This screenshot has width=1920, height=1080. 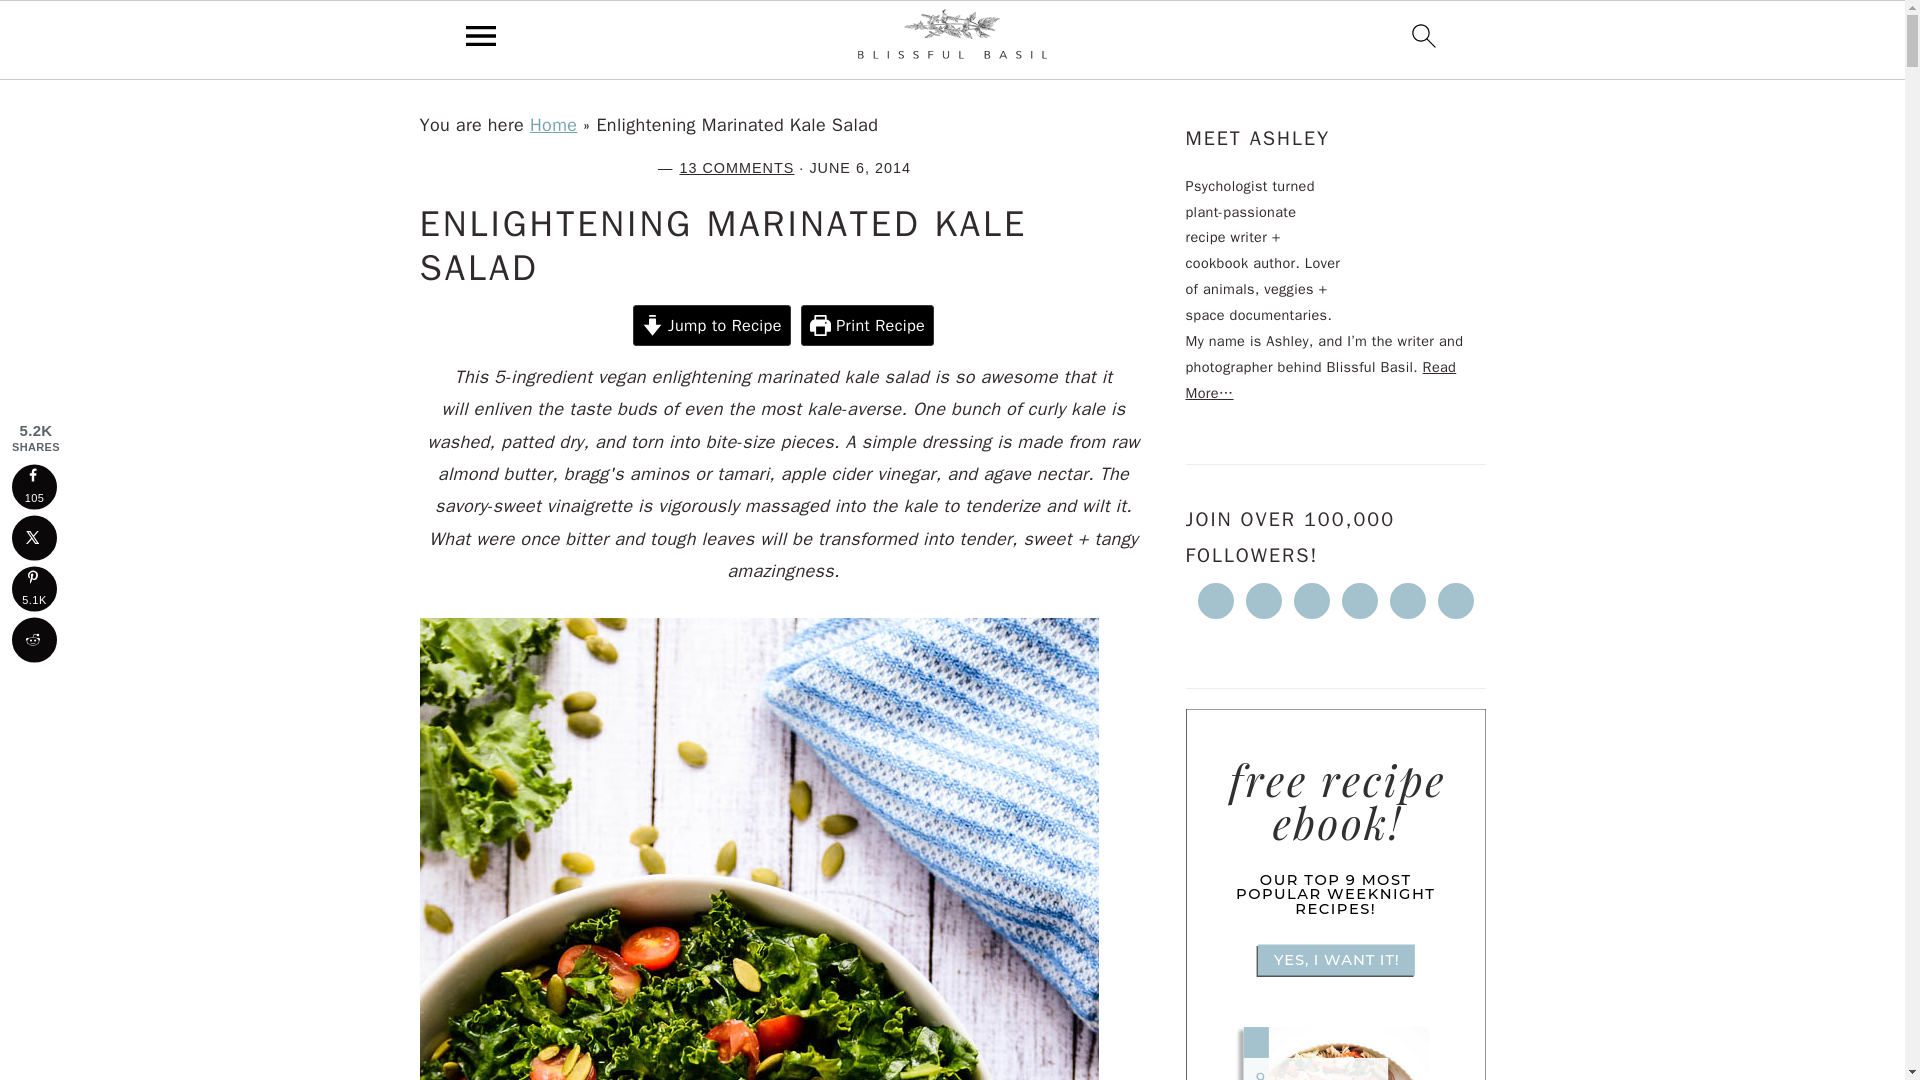 I want to click on search icon, so click(x=1424, y=35).